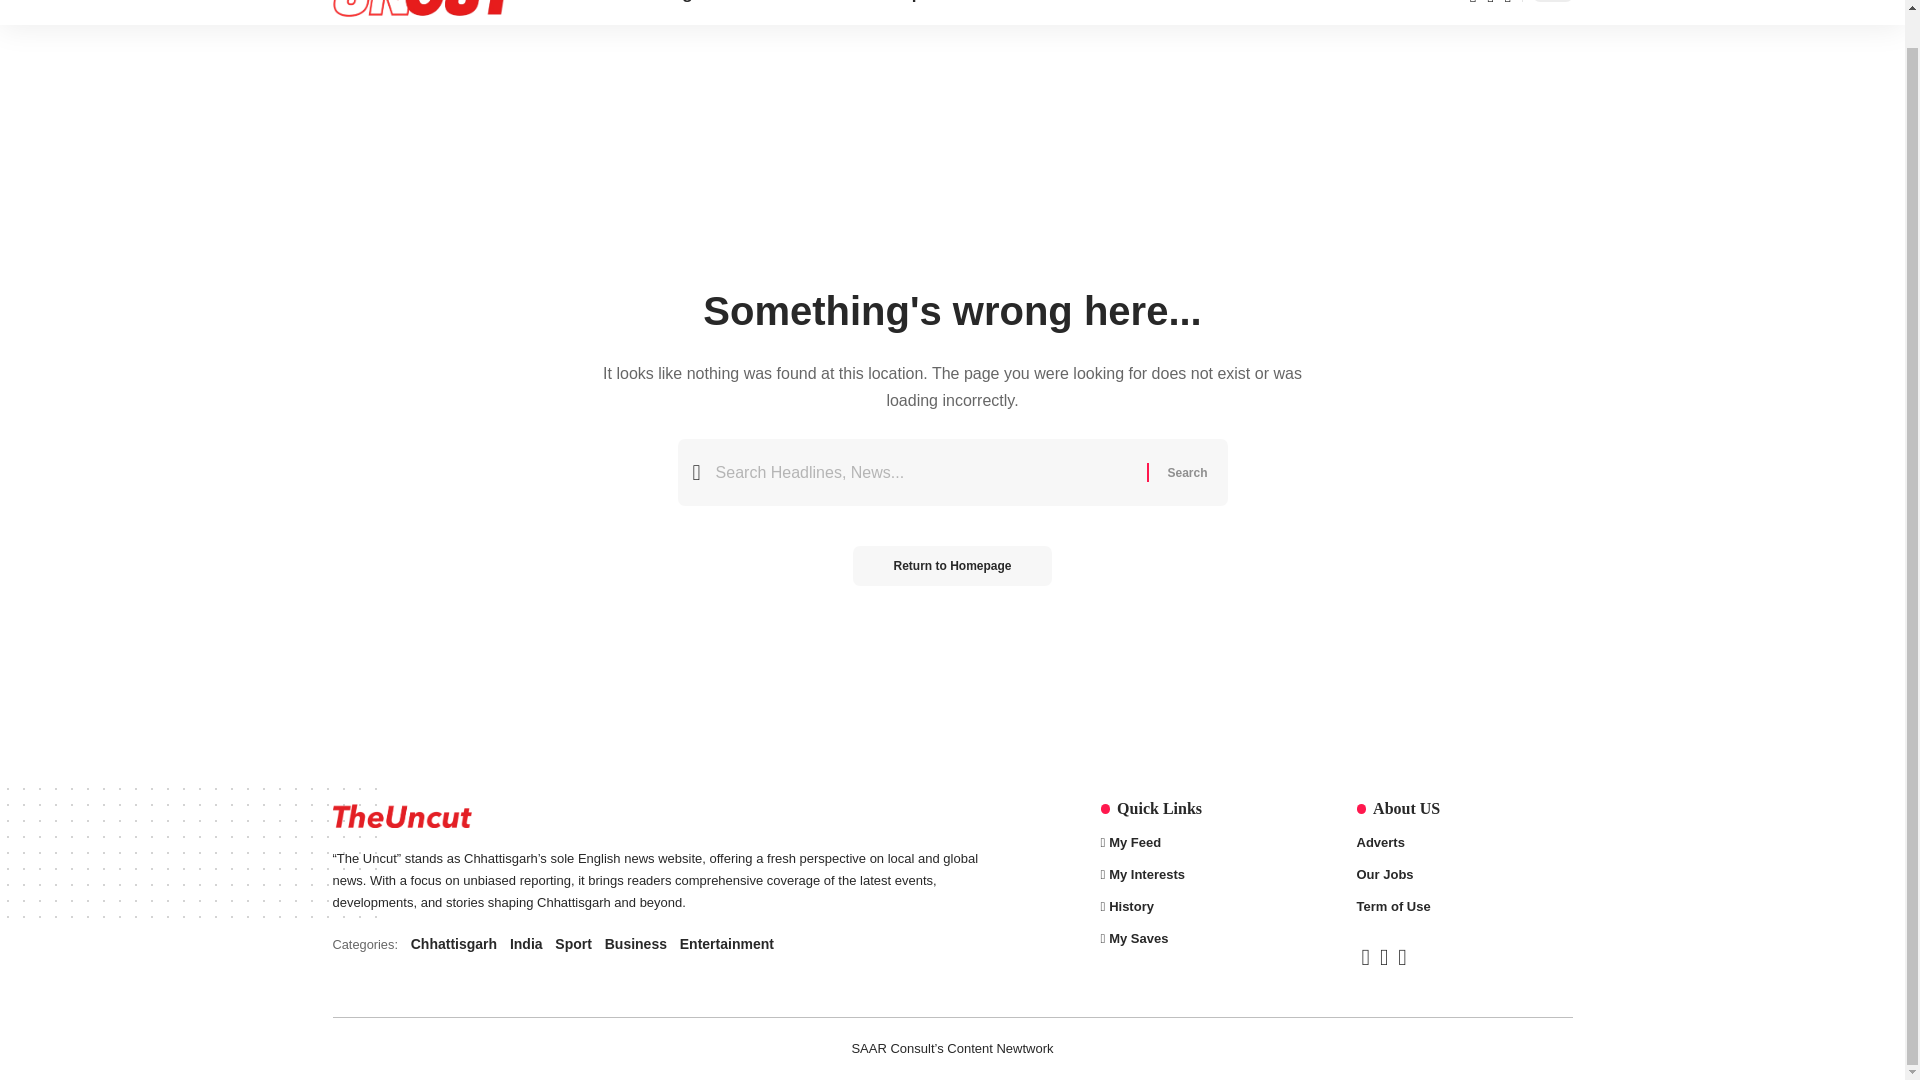 The height and width of the screenshot is (1080, 1920). What do you see at coordinates (423, 12) in the screenshot?
I see `Home` at bounding box center [423, 12].